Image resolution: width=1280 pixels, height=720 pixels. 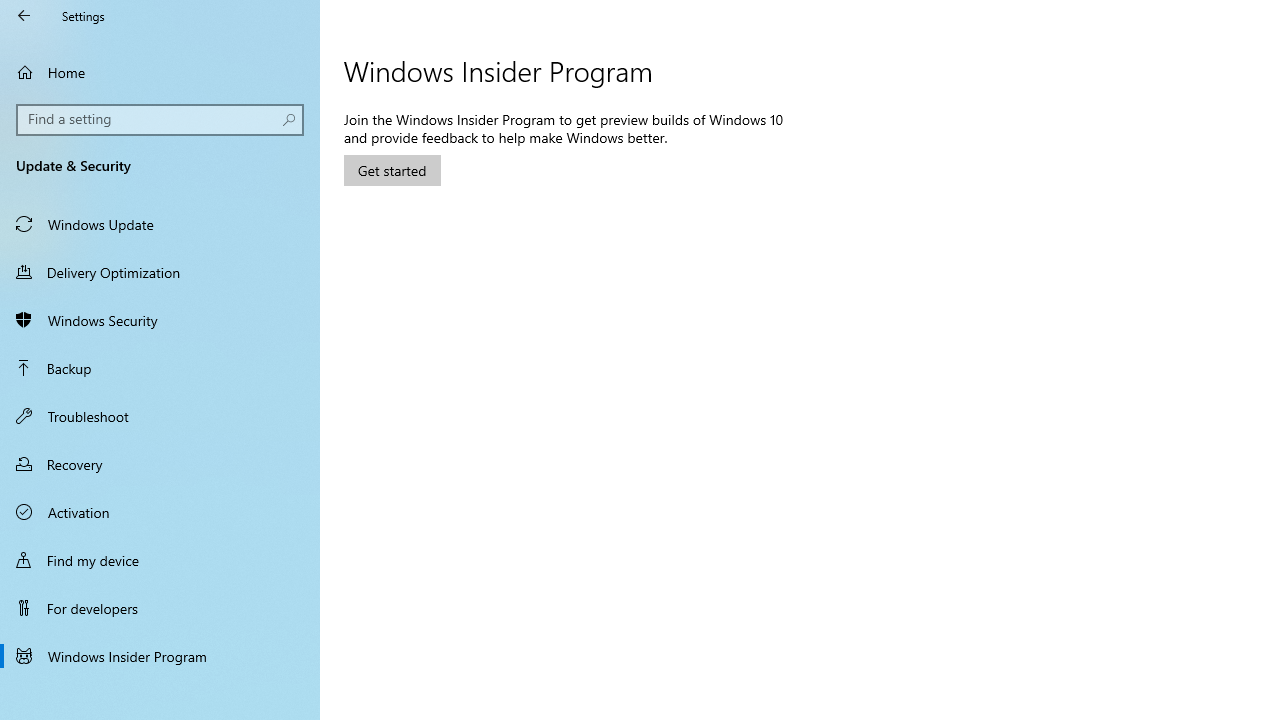 I want to click on Windows Insider Program, so click(x=160, y=656).